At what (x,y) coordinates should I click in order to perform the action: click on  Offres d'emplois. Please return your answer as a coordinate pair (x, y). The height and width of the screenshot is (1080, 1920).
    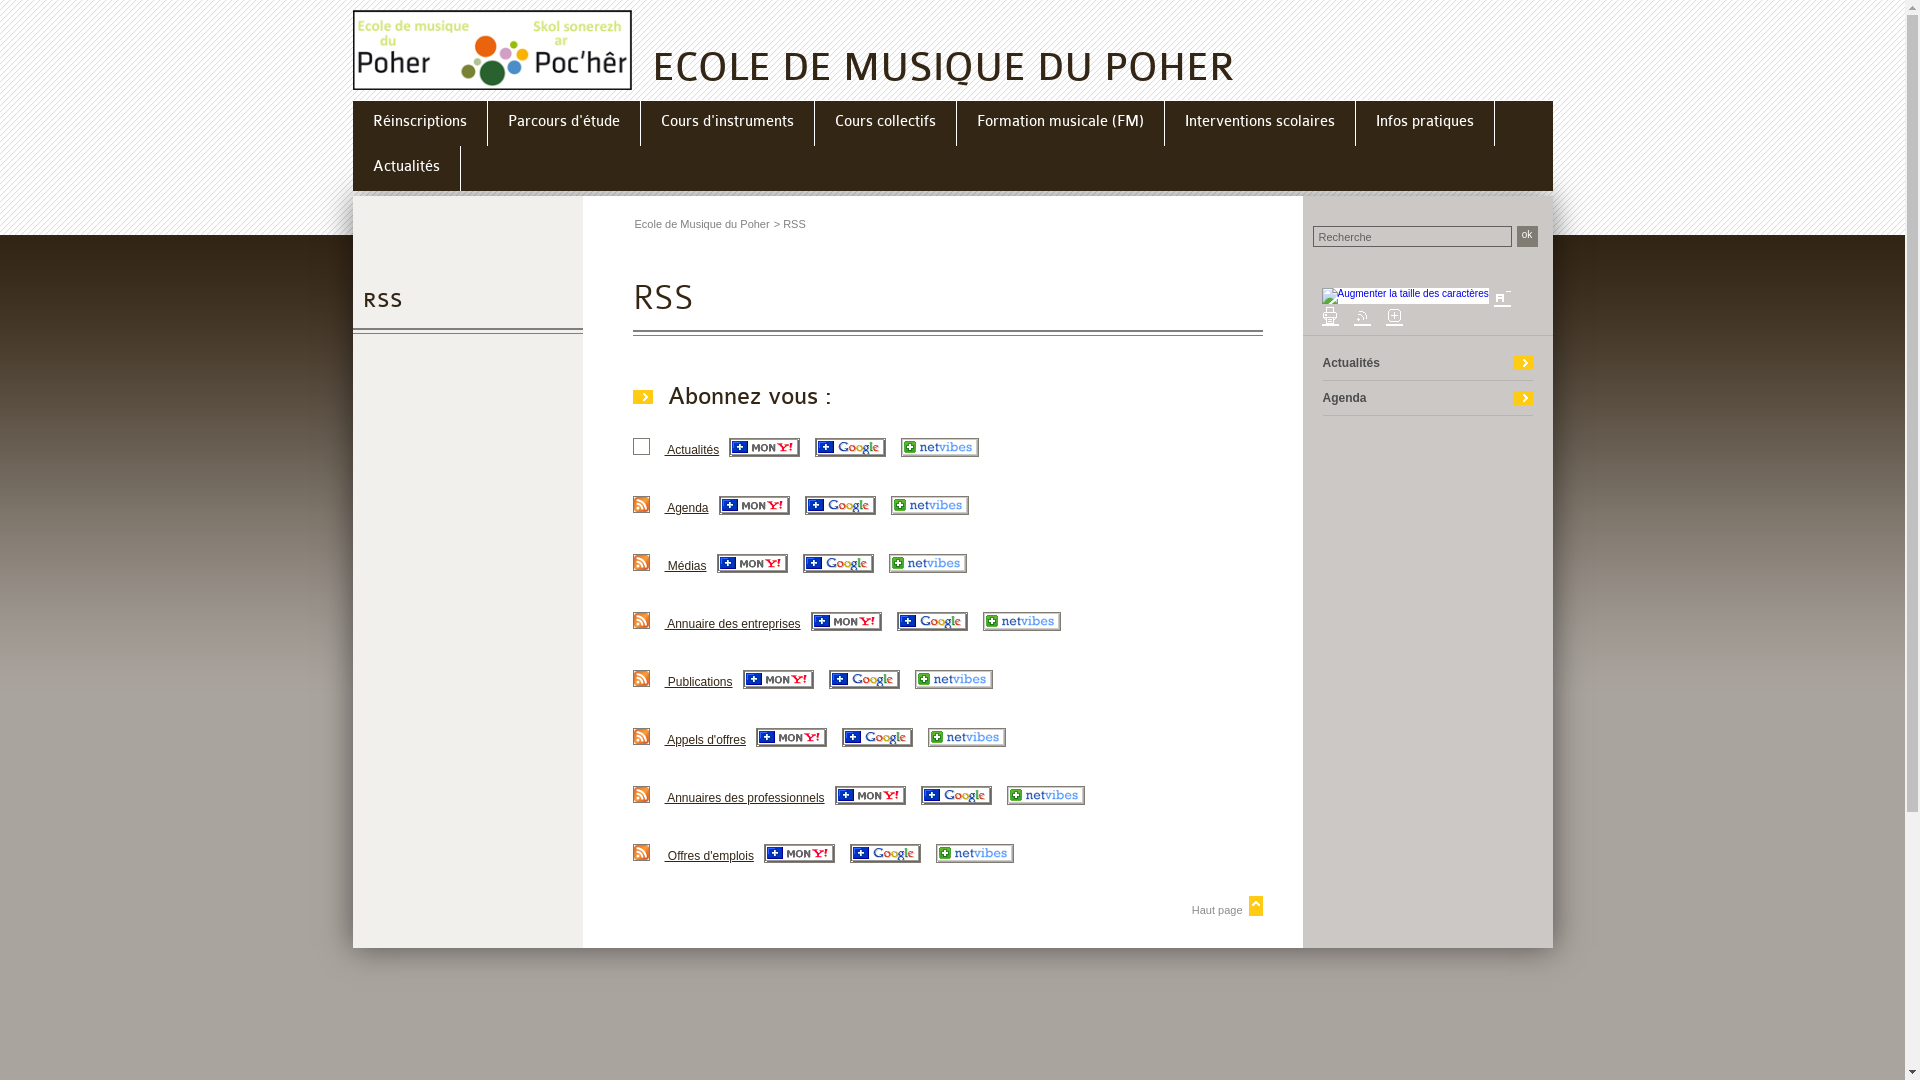
    Looking at the image, I should click on (708, 856).